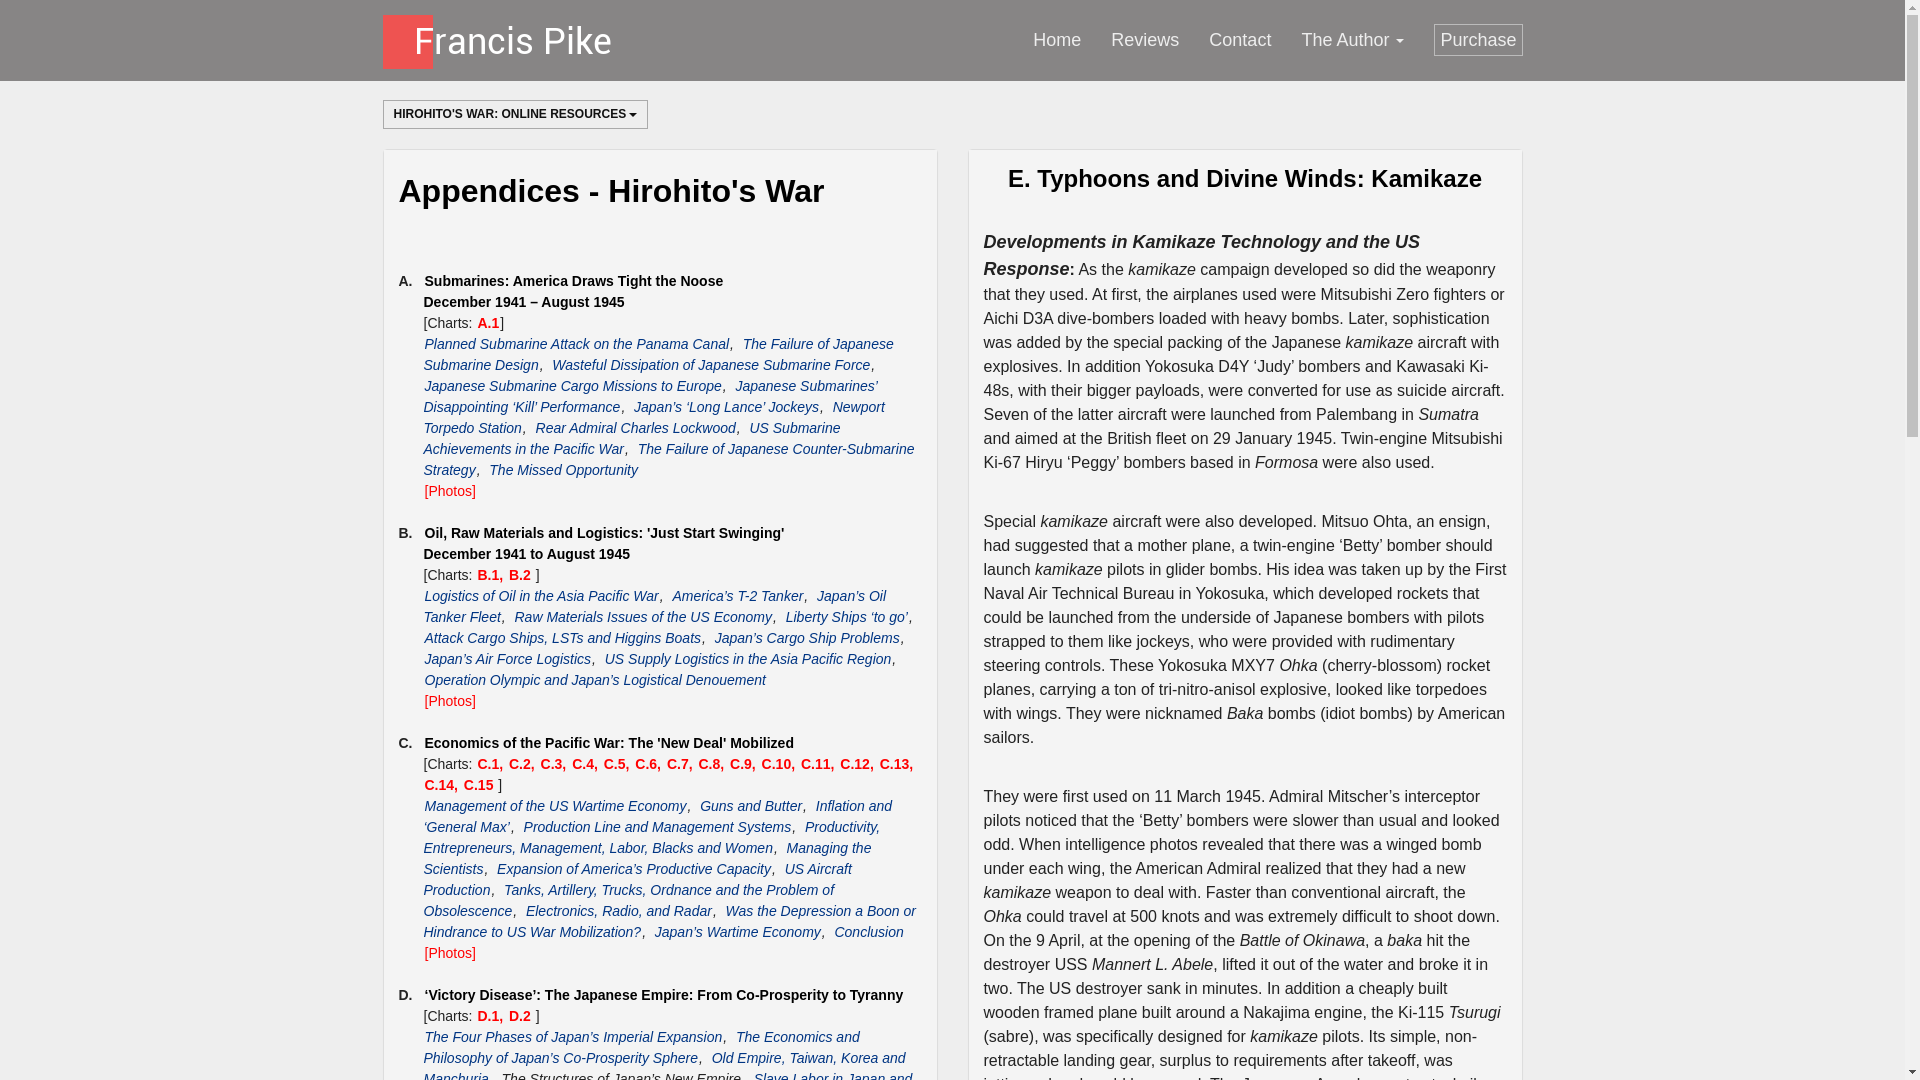 The height and width of the screenshot is (1080, 1920). Describe the element at coordinates (1240, 40) in the screenshot. I see `Contact` at that location.